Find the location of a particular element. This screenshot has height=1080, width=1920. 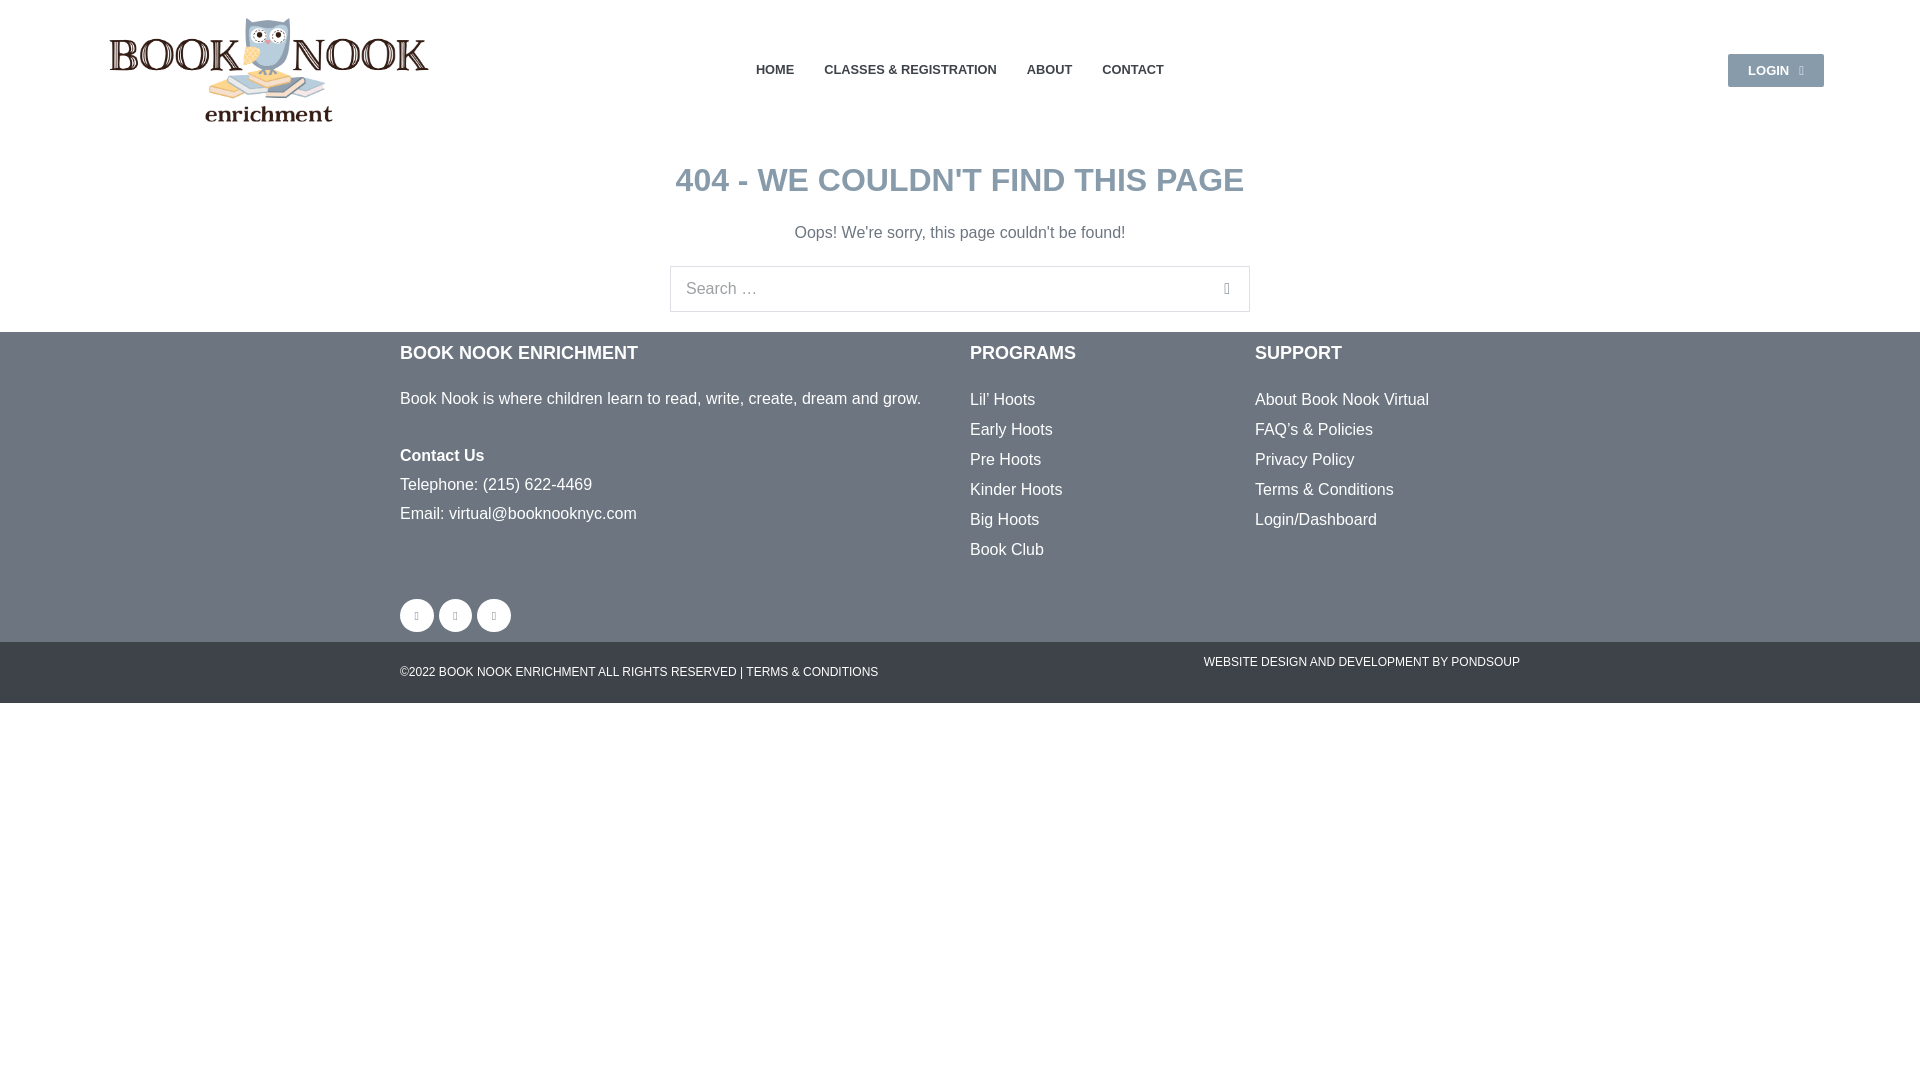

Press enter to search is located at coordinates (960, 288).